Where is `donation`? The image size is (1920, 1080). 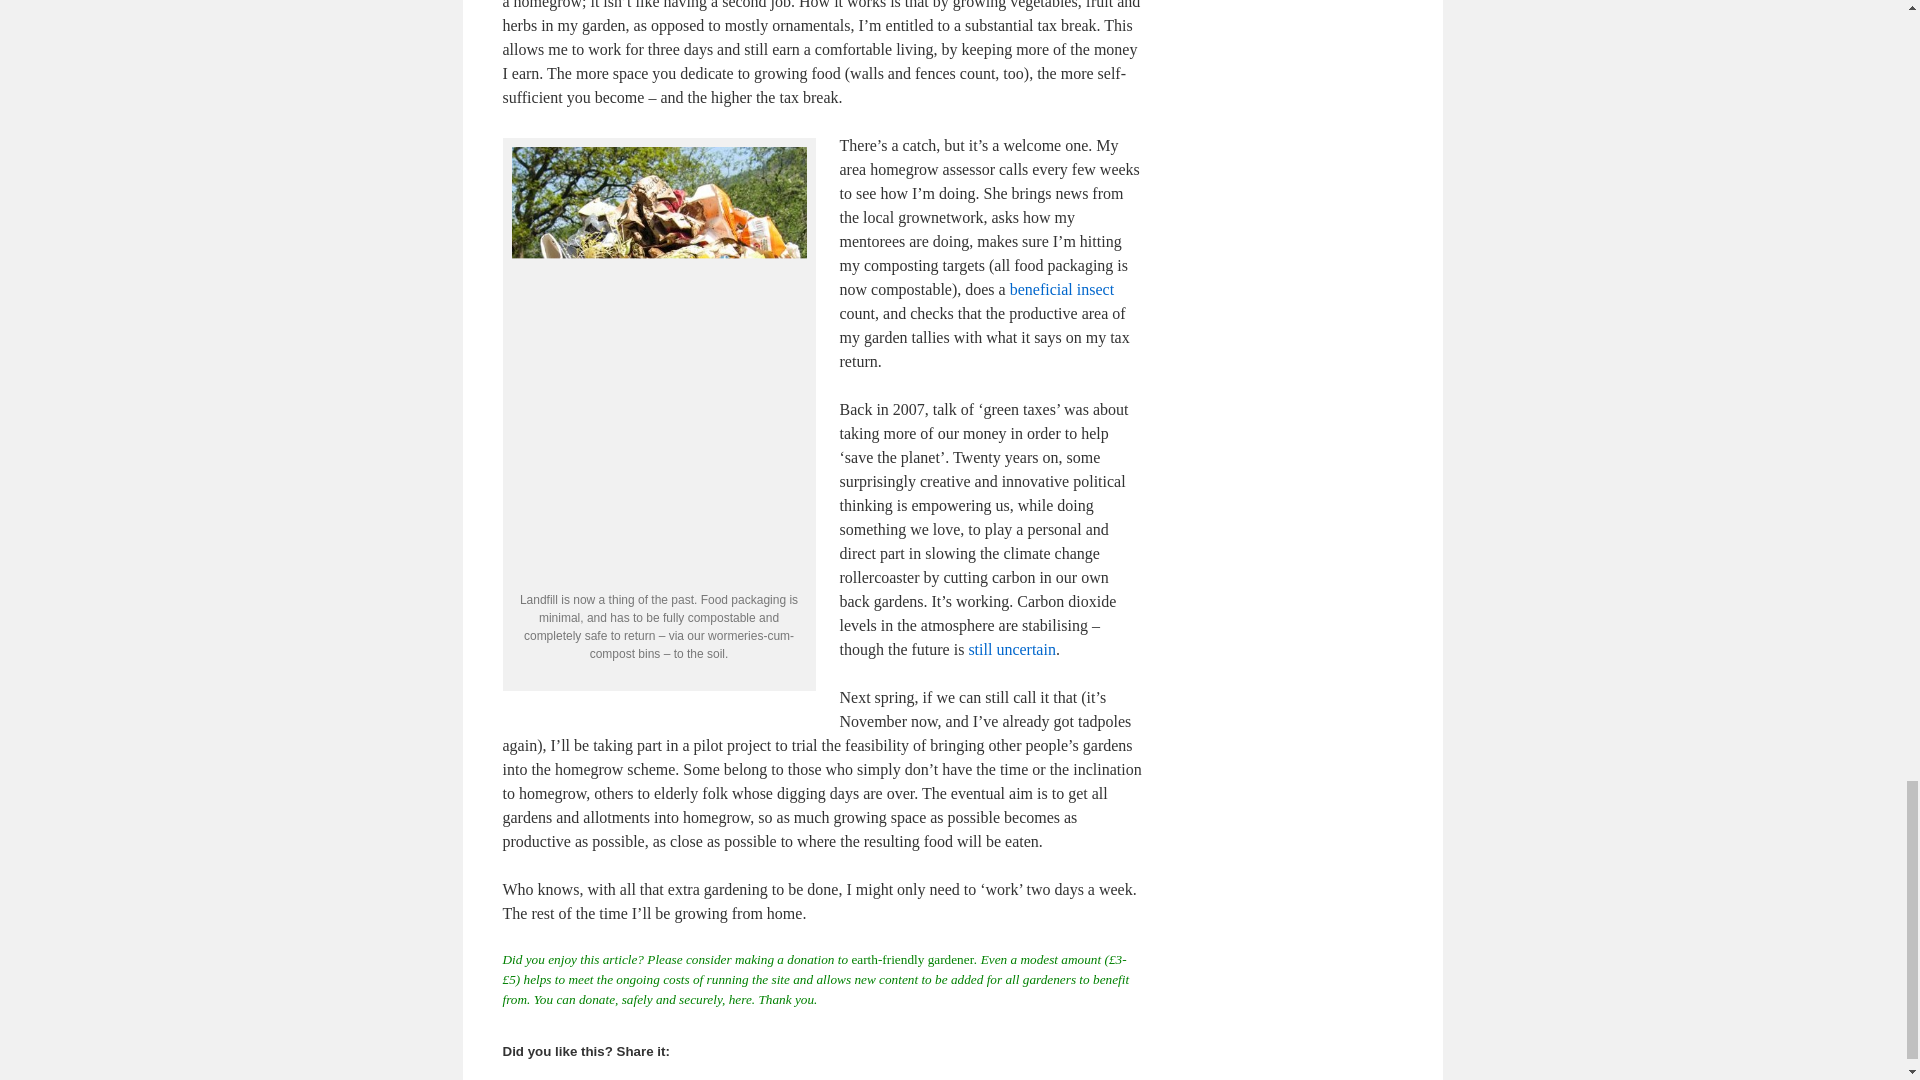 donation is located at coordinates (810, 958).